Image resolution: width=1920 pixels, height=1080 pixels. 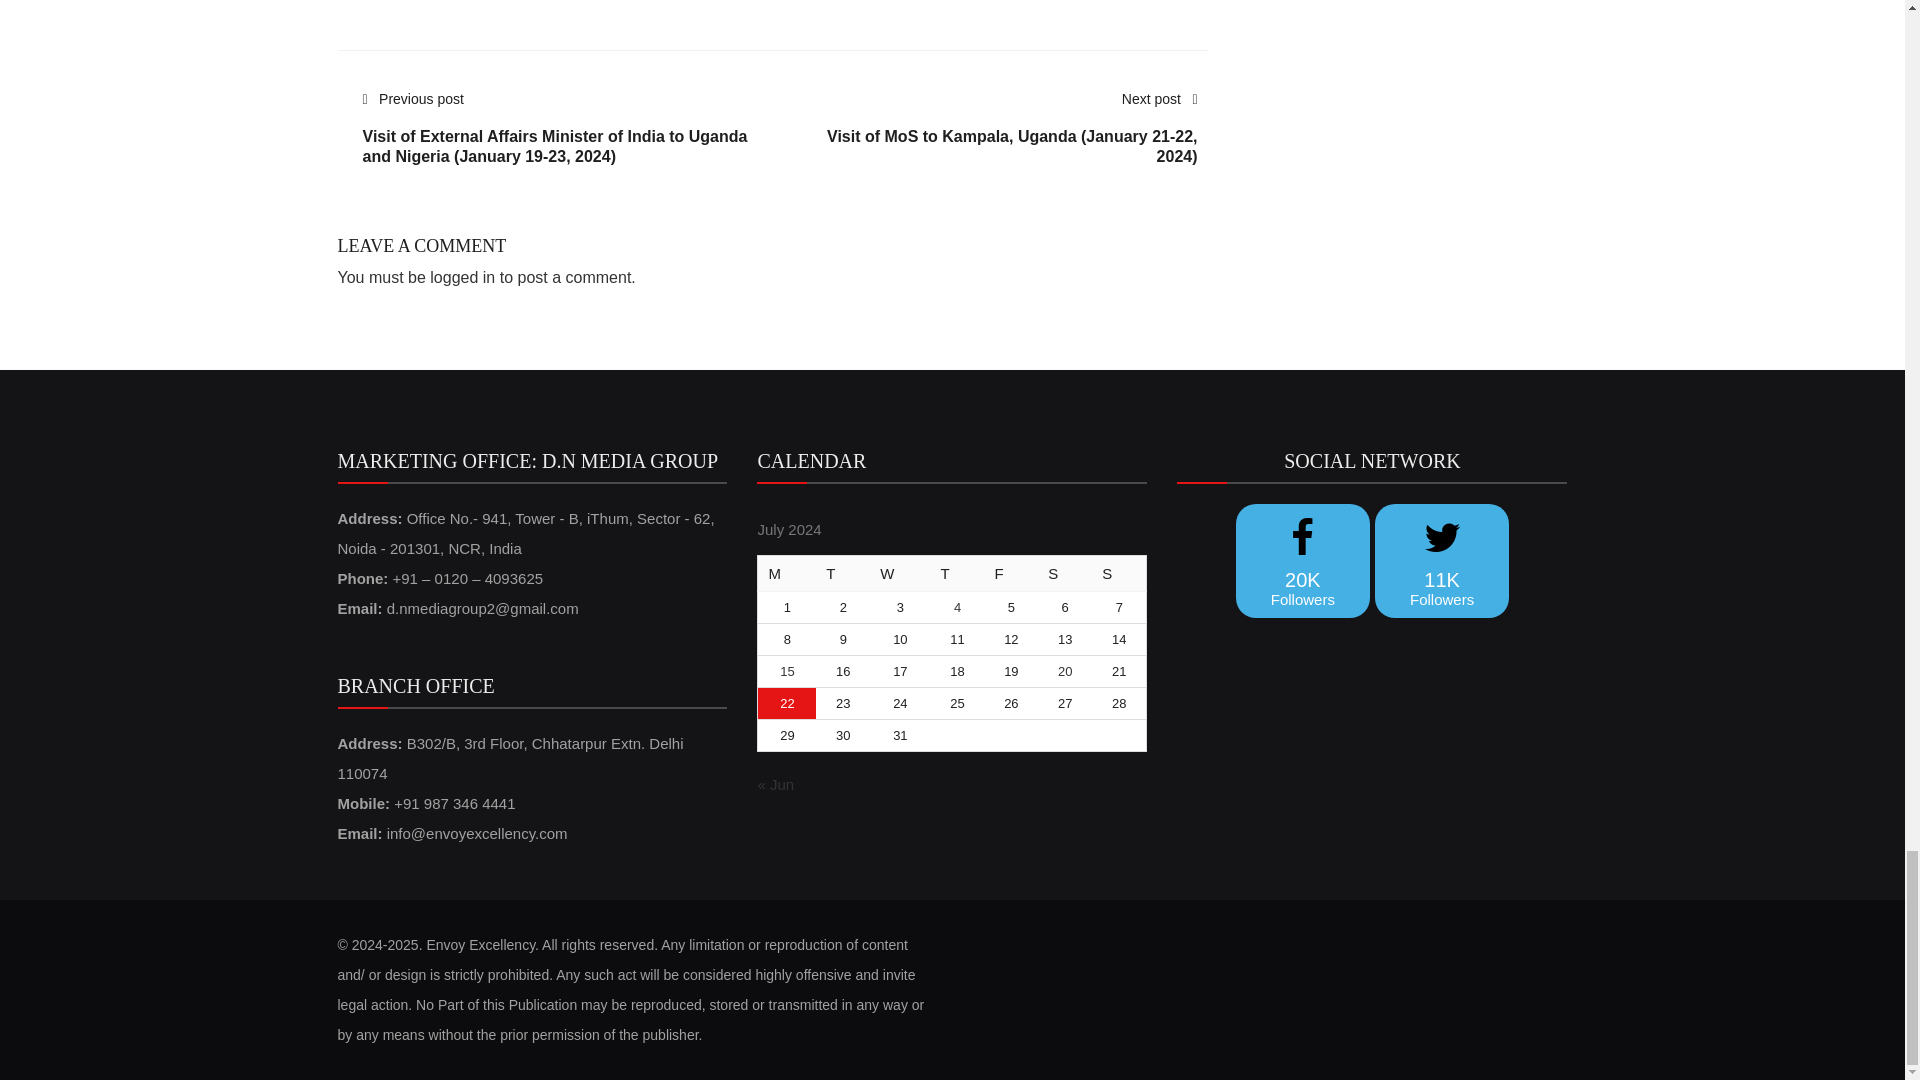 What do you see at coordinates (842, 574) in the screenshot?
I see `Tuesday` at bounding box center [842, 574].